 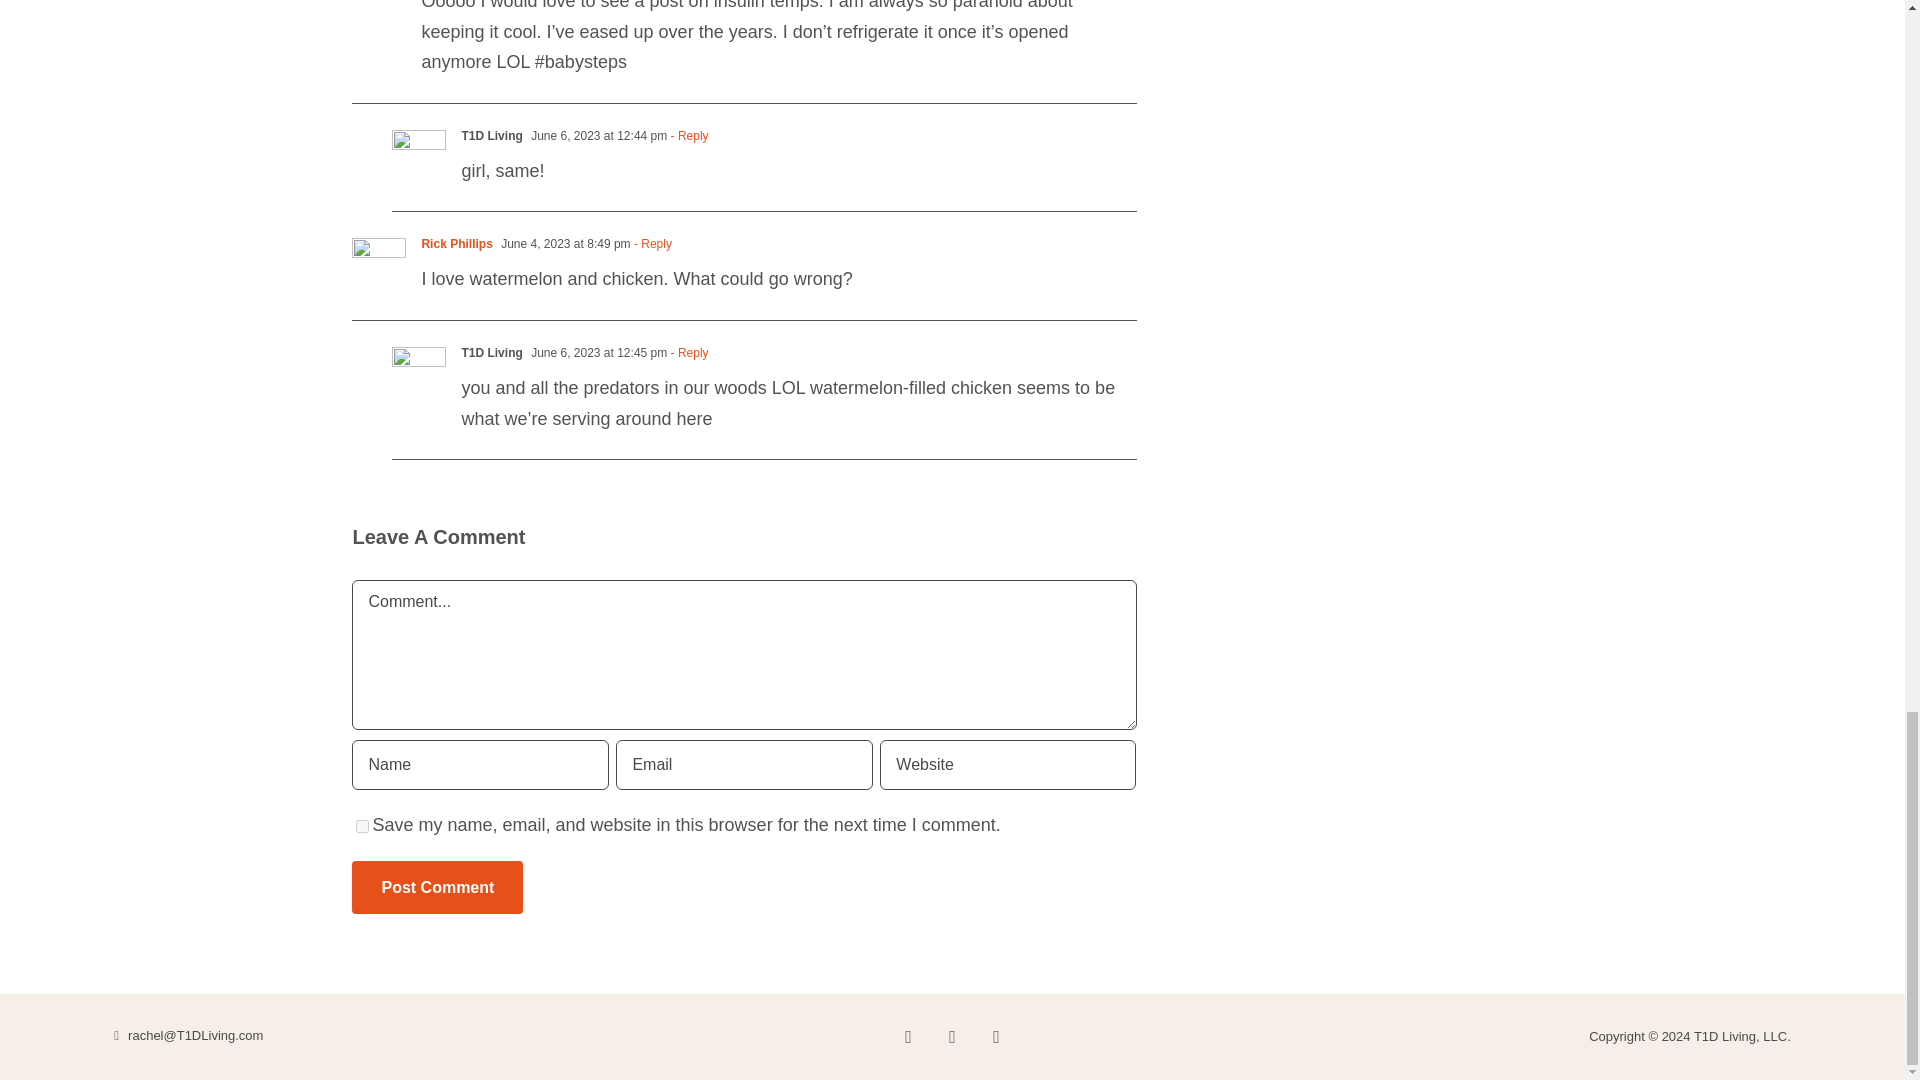 I want to click on Pinterest, so click(x=952, y=1036).